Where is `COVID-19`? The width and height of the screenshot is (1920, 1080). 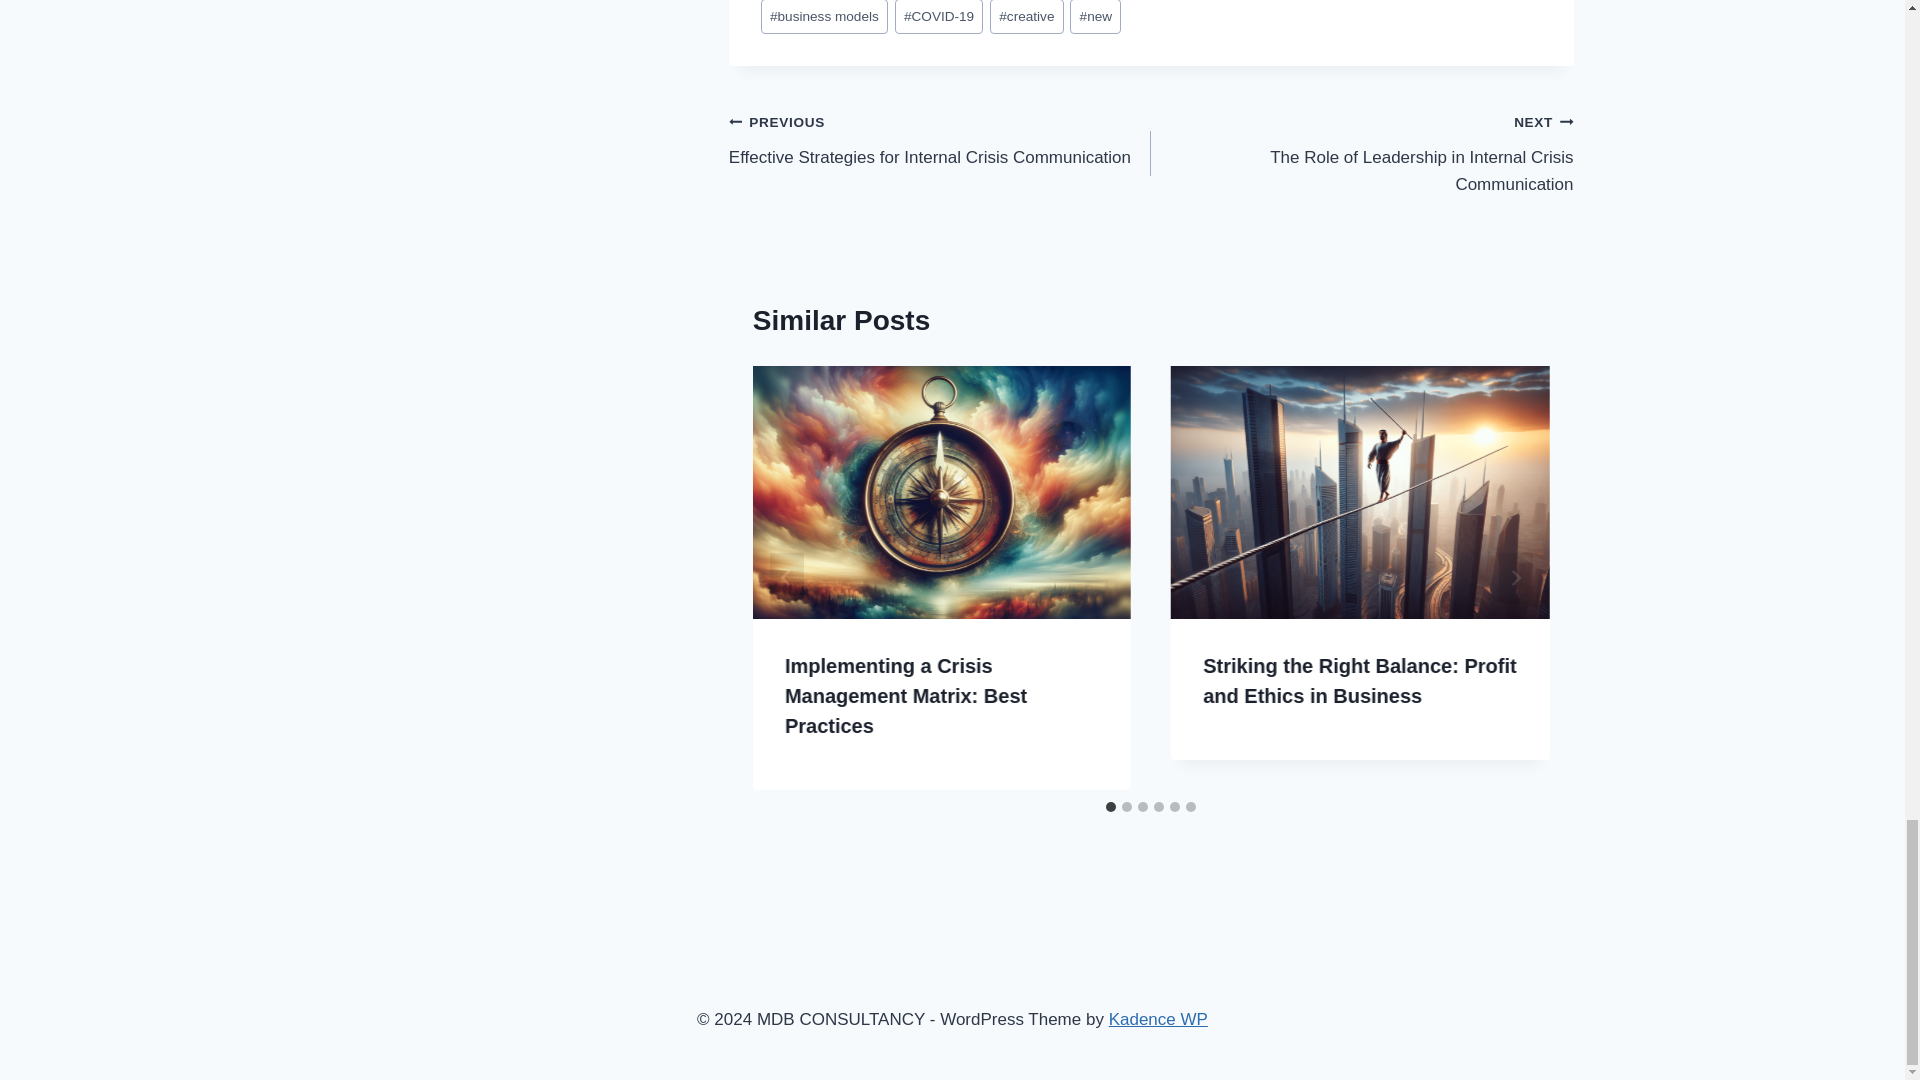 COVID-19 is located at coordinates (824, 16).